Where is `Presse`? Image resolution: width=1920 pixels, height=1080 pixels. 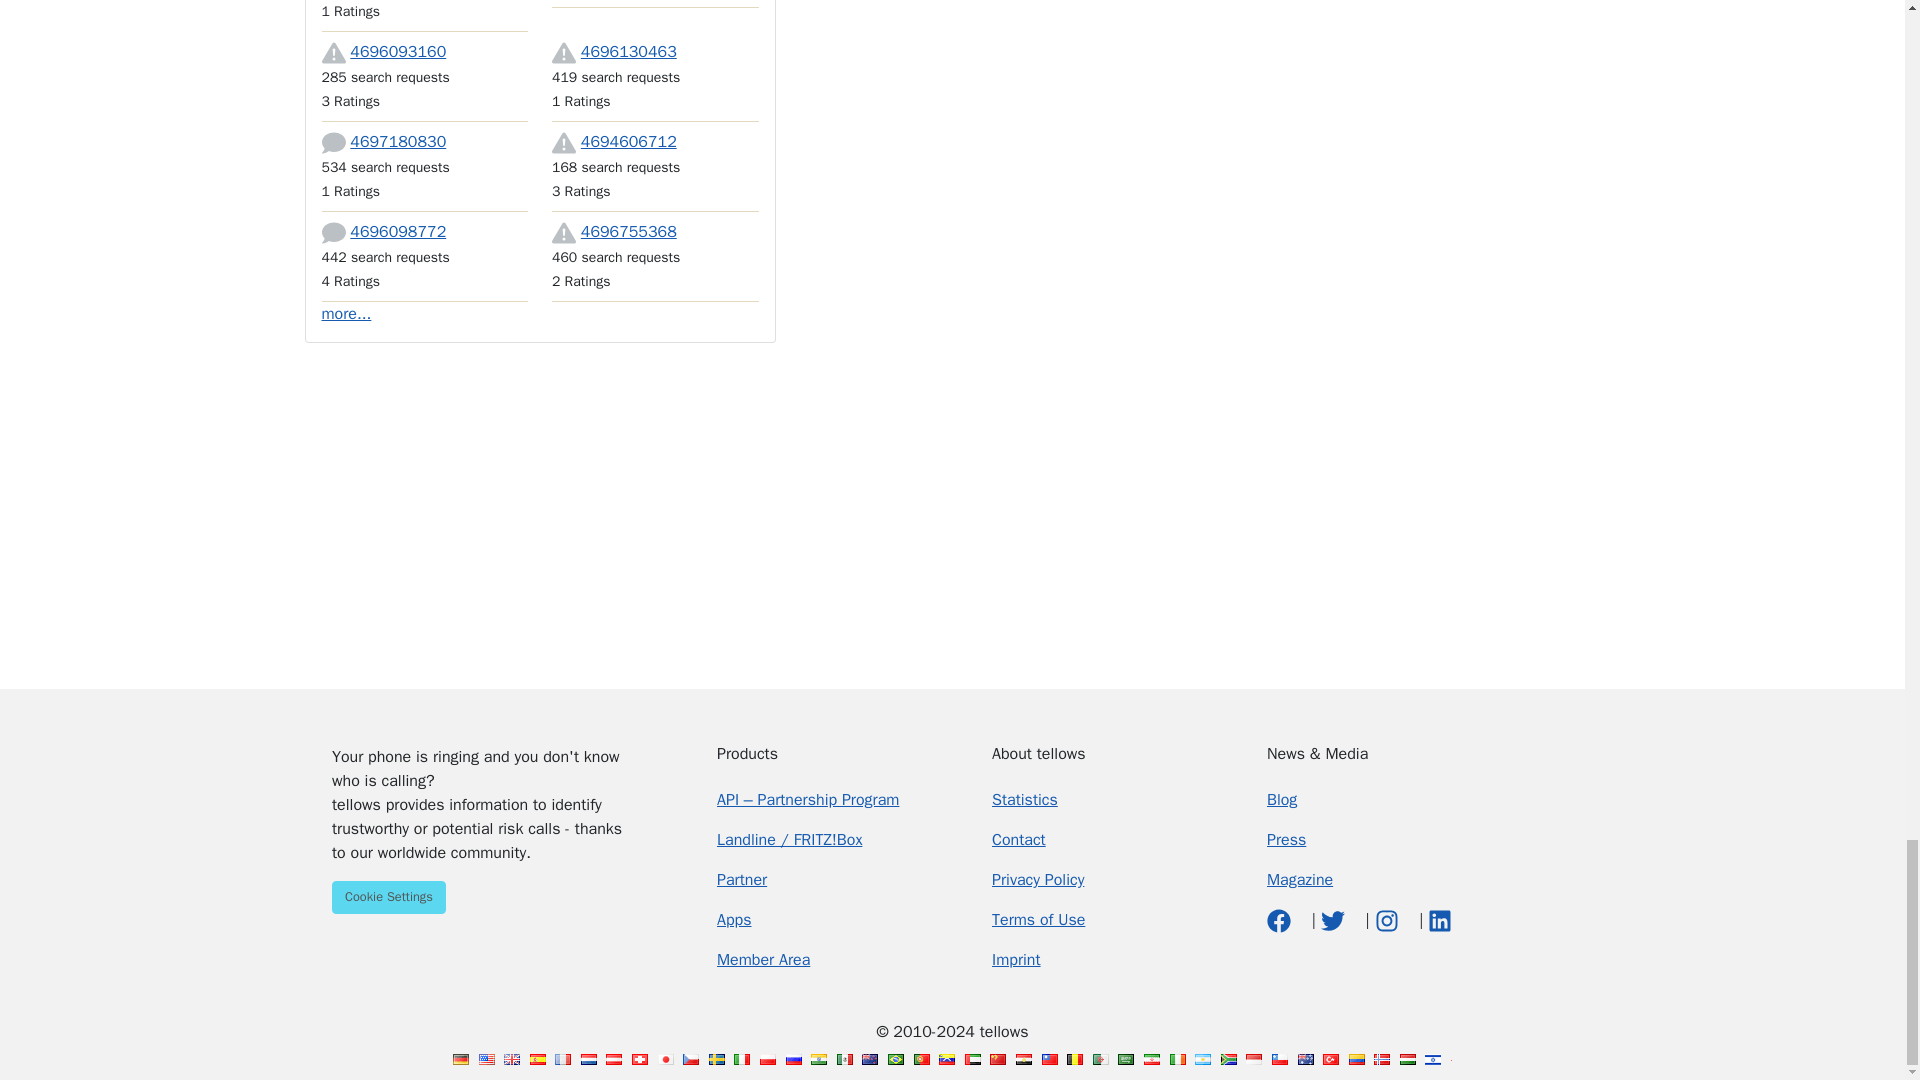
Presse is located at coordinates (1286, 840).